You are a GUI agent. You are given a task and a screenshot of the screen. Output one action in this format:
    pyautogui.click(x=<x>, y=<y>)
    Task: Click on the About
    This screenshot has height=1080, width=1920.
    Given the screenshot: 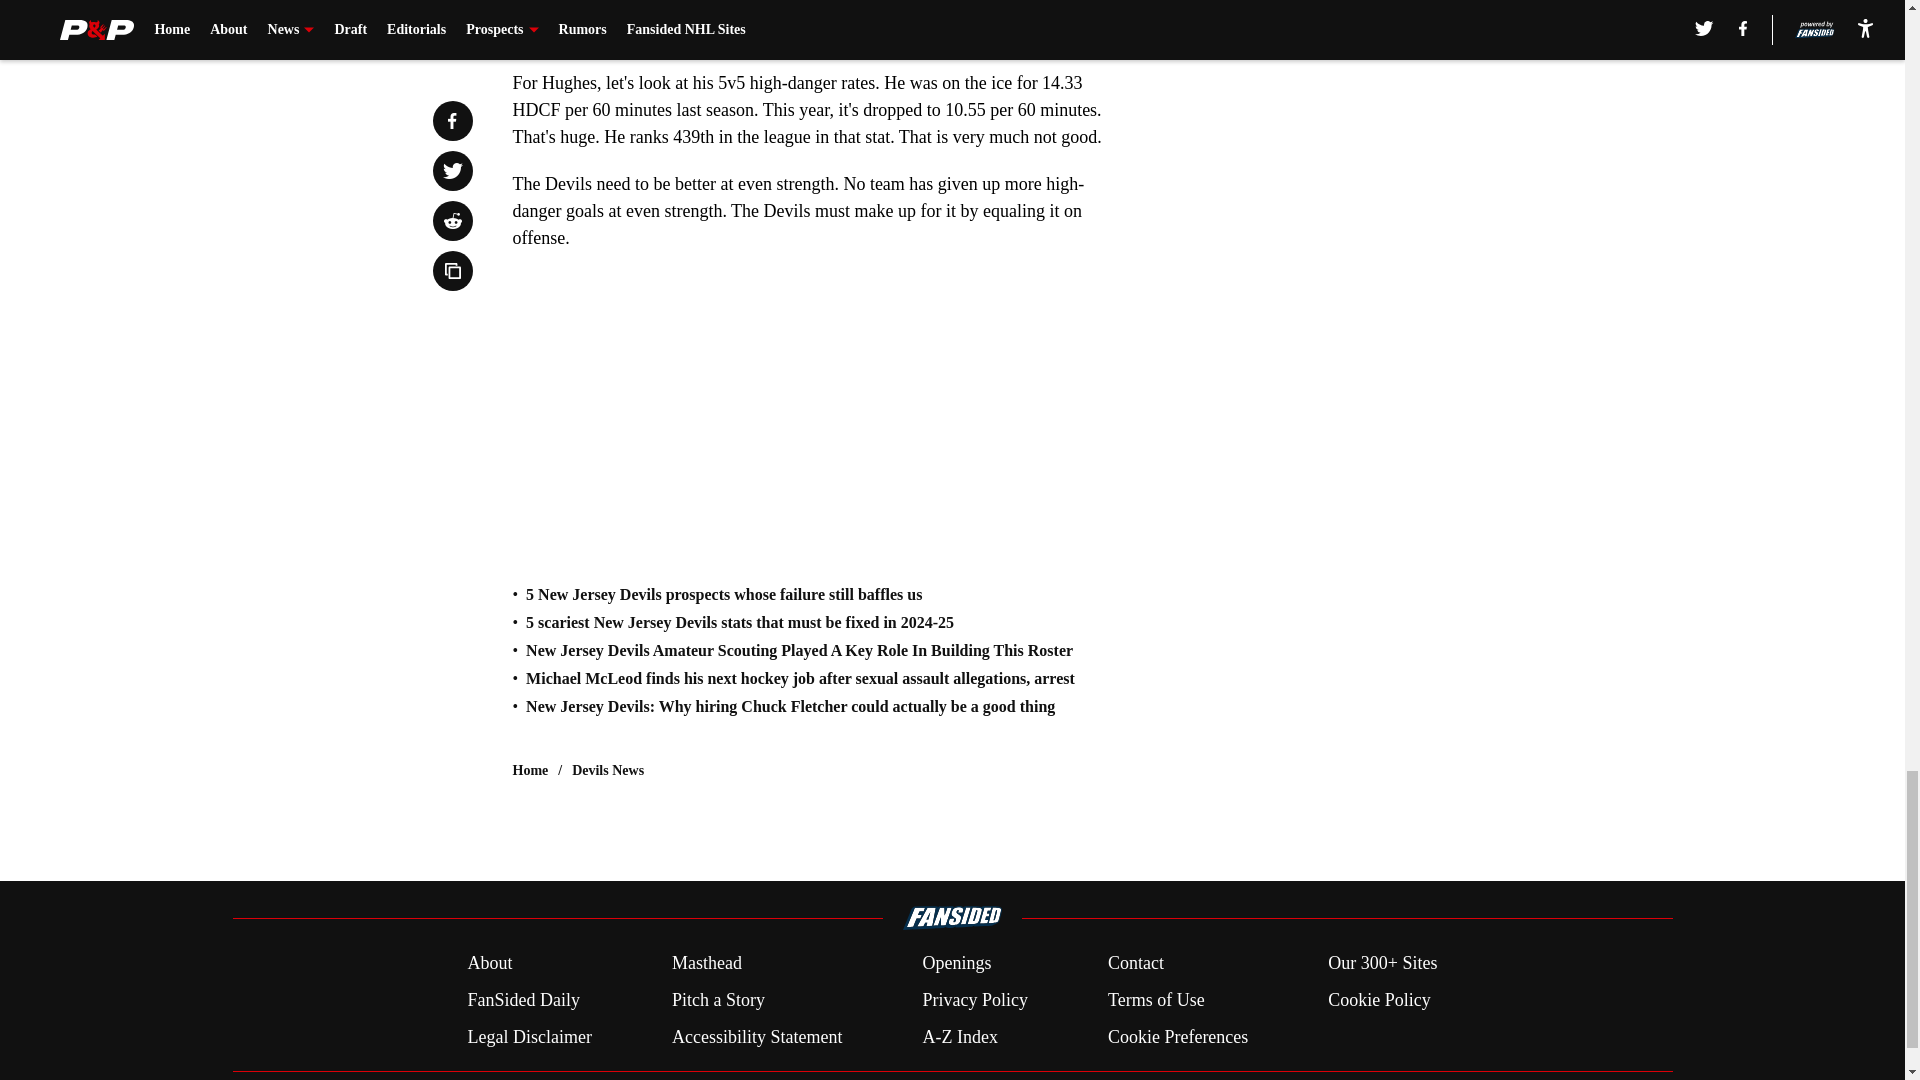 What is the action you would take?
    pyautogui.click(x=489, y=964)
    